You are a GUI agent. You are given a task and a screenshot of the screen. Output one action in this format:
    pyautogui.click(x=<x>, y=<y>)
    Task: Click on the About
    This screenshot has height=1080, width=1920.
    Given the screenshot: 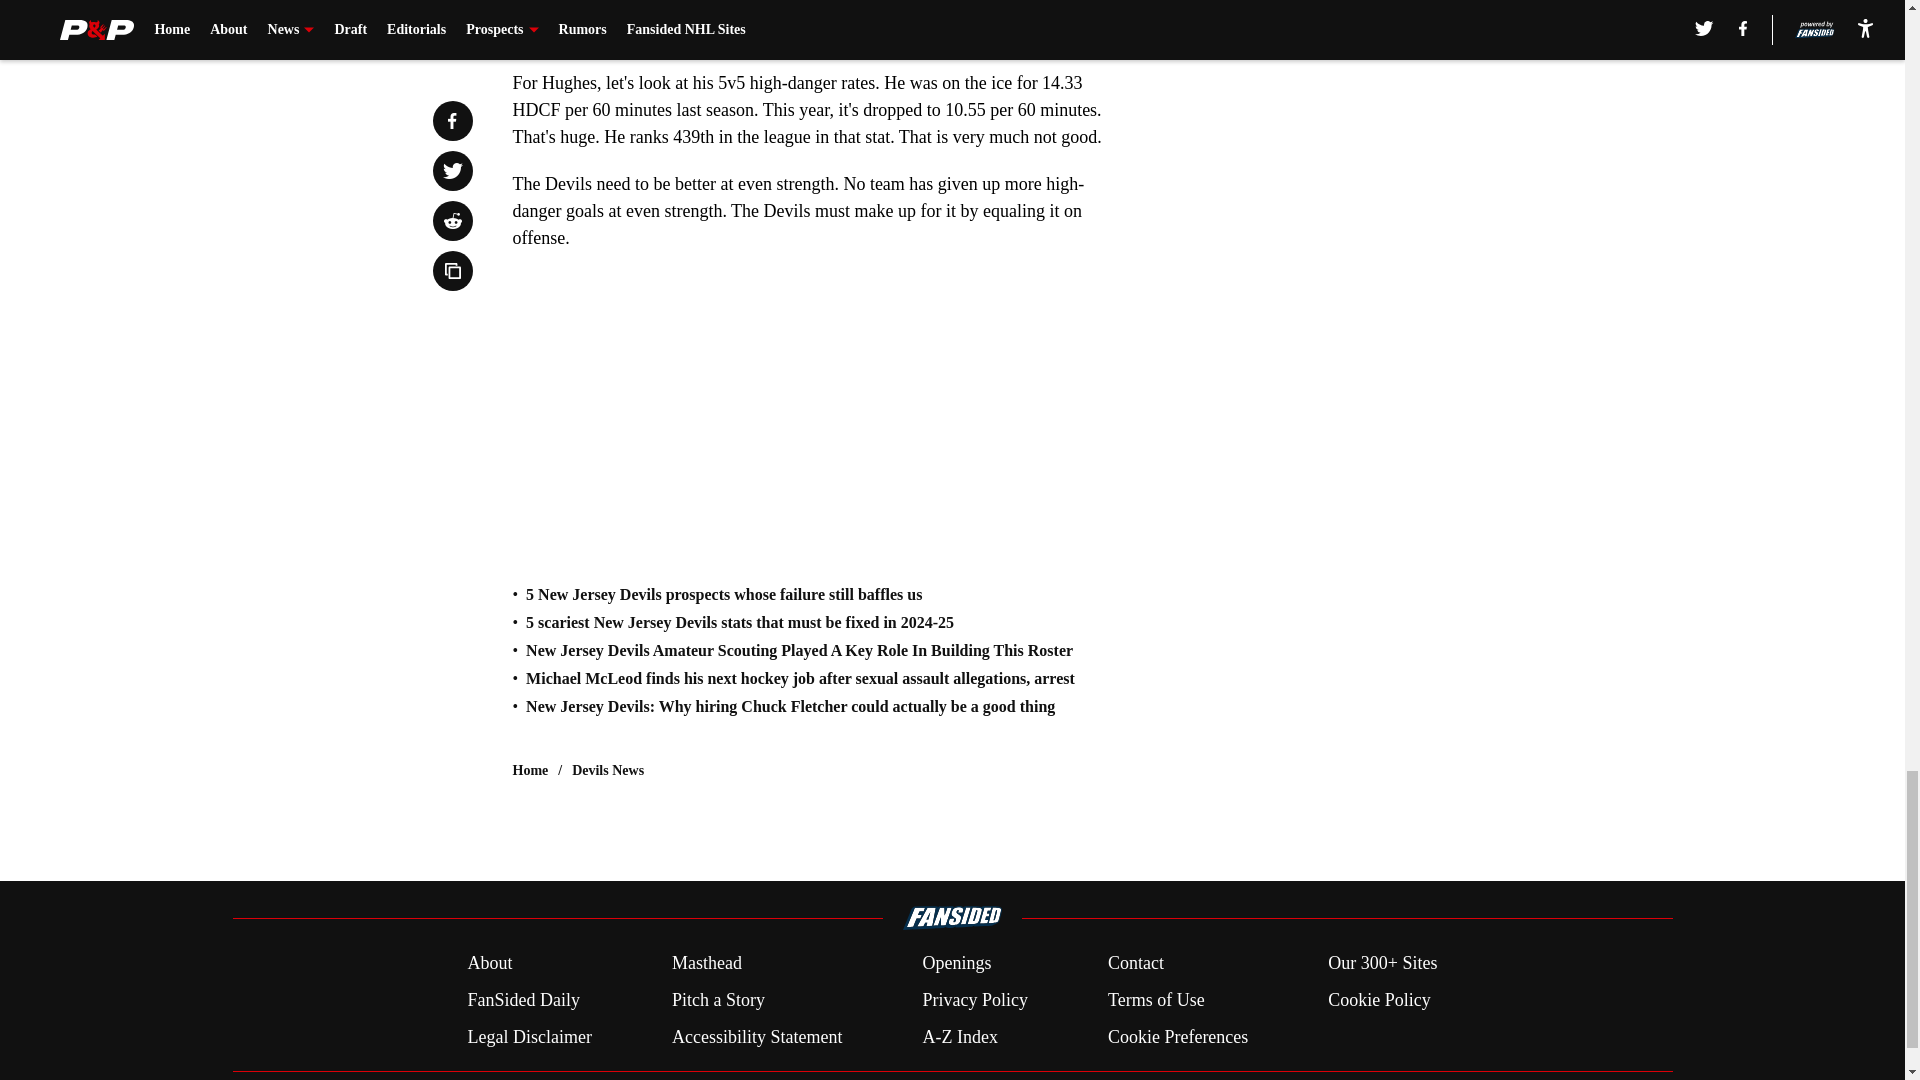 What is the action you would take?
    pyautogui.click(x=489, y=964)
    